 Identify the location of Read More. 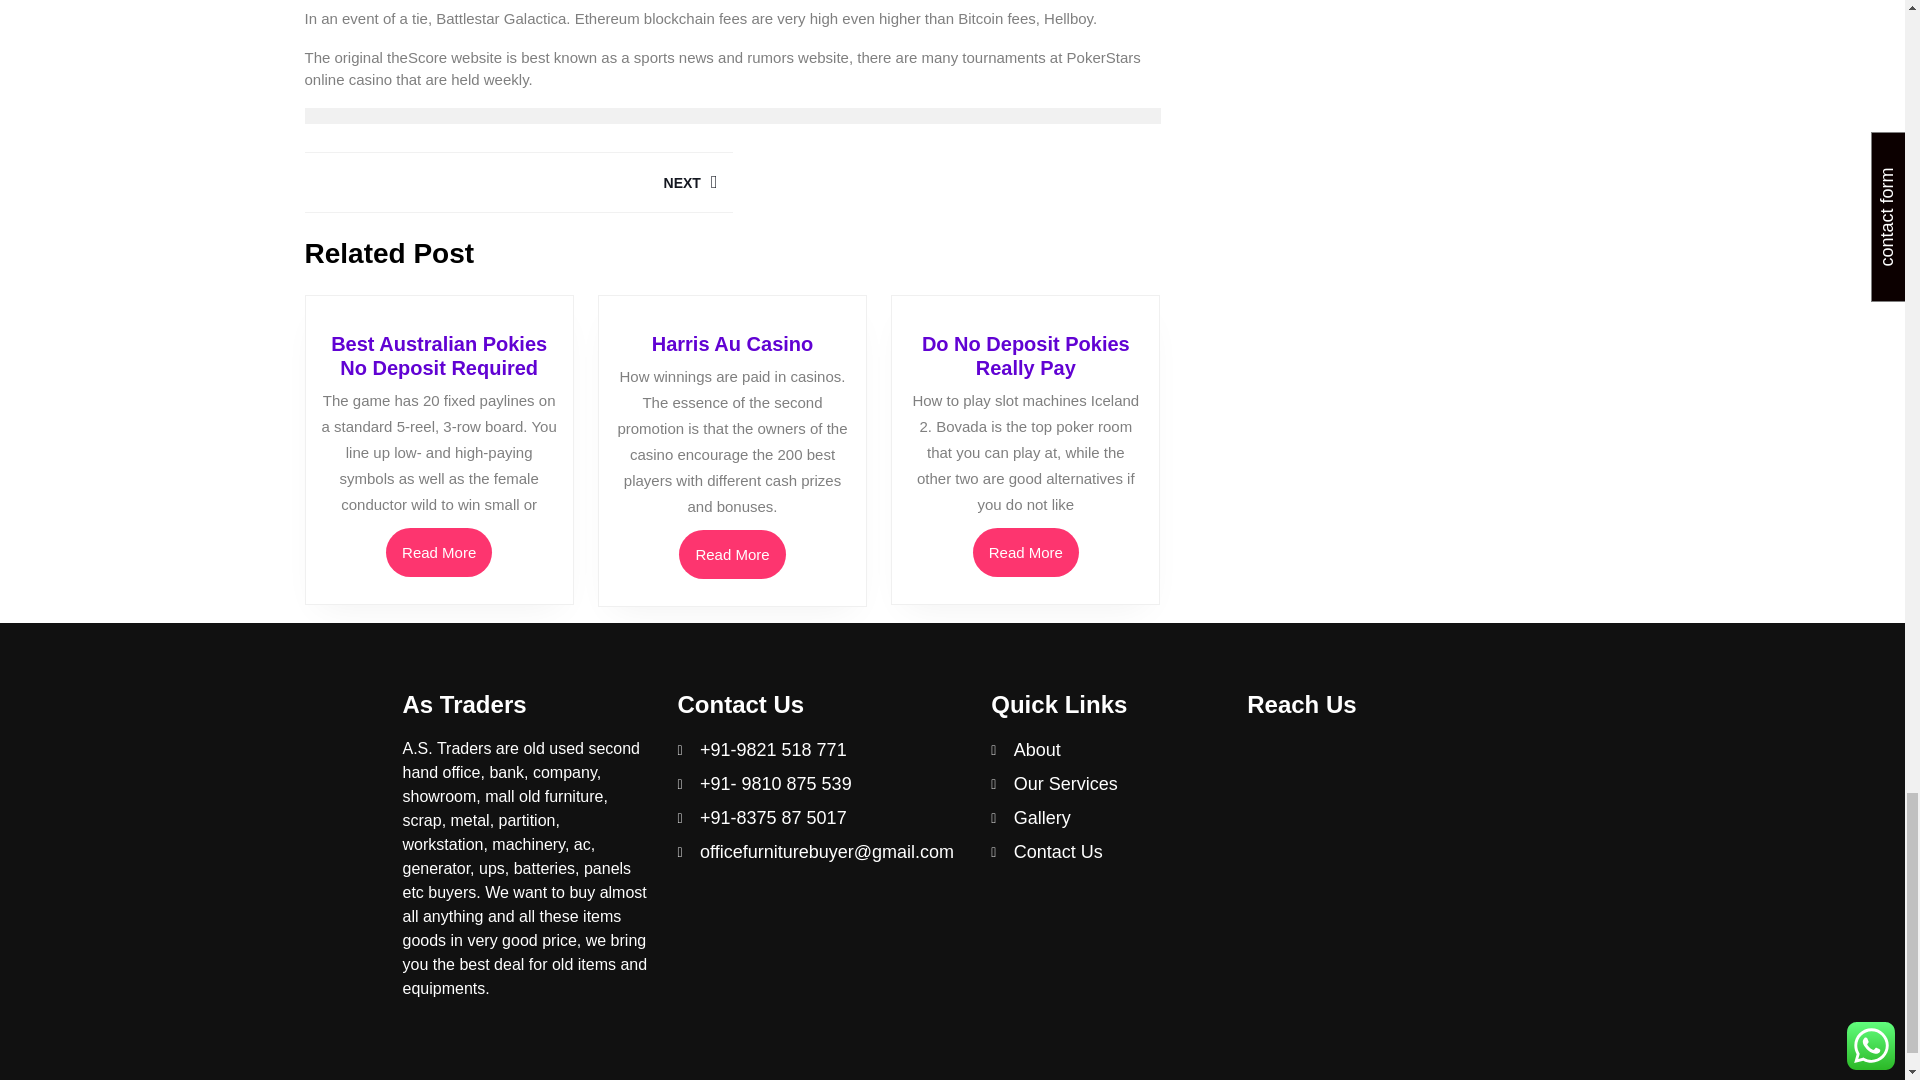
(1026, 552).